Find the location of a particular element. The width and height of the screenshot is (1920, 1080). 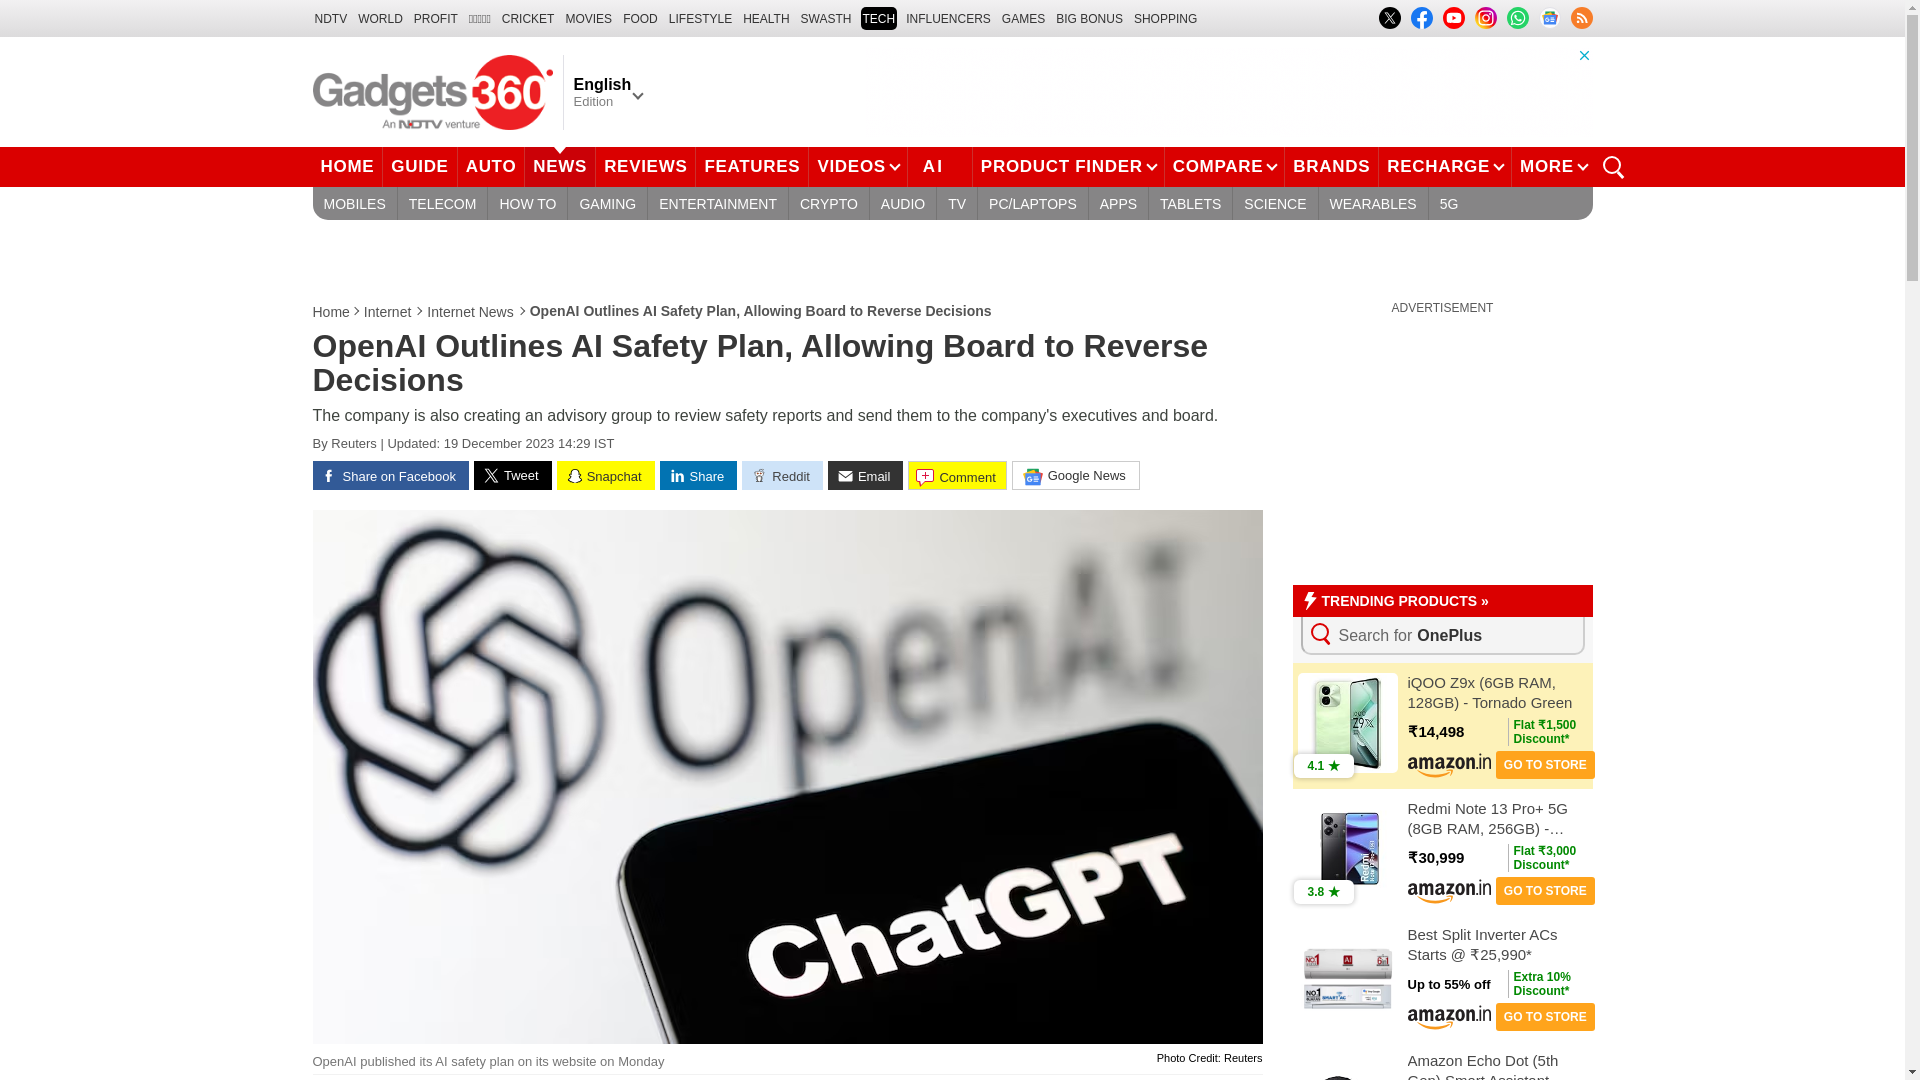

REVIEWS is located at coordinates (645, 166).